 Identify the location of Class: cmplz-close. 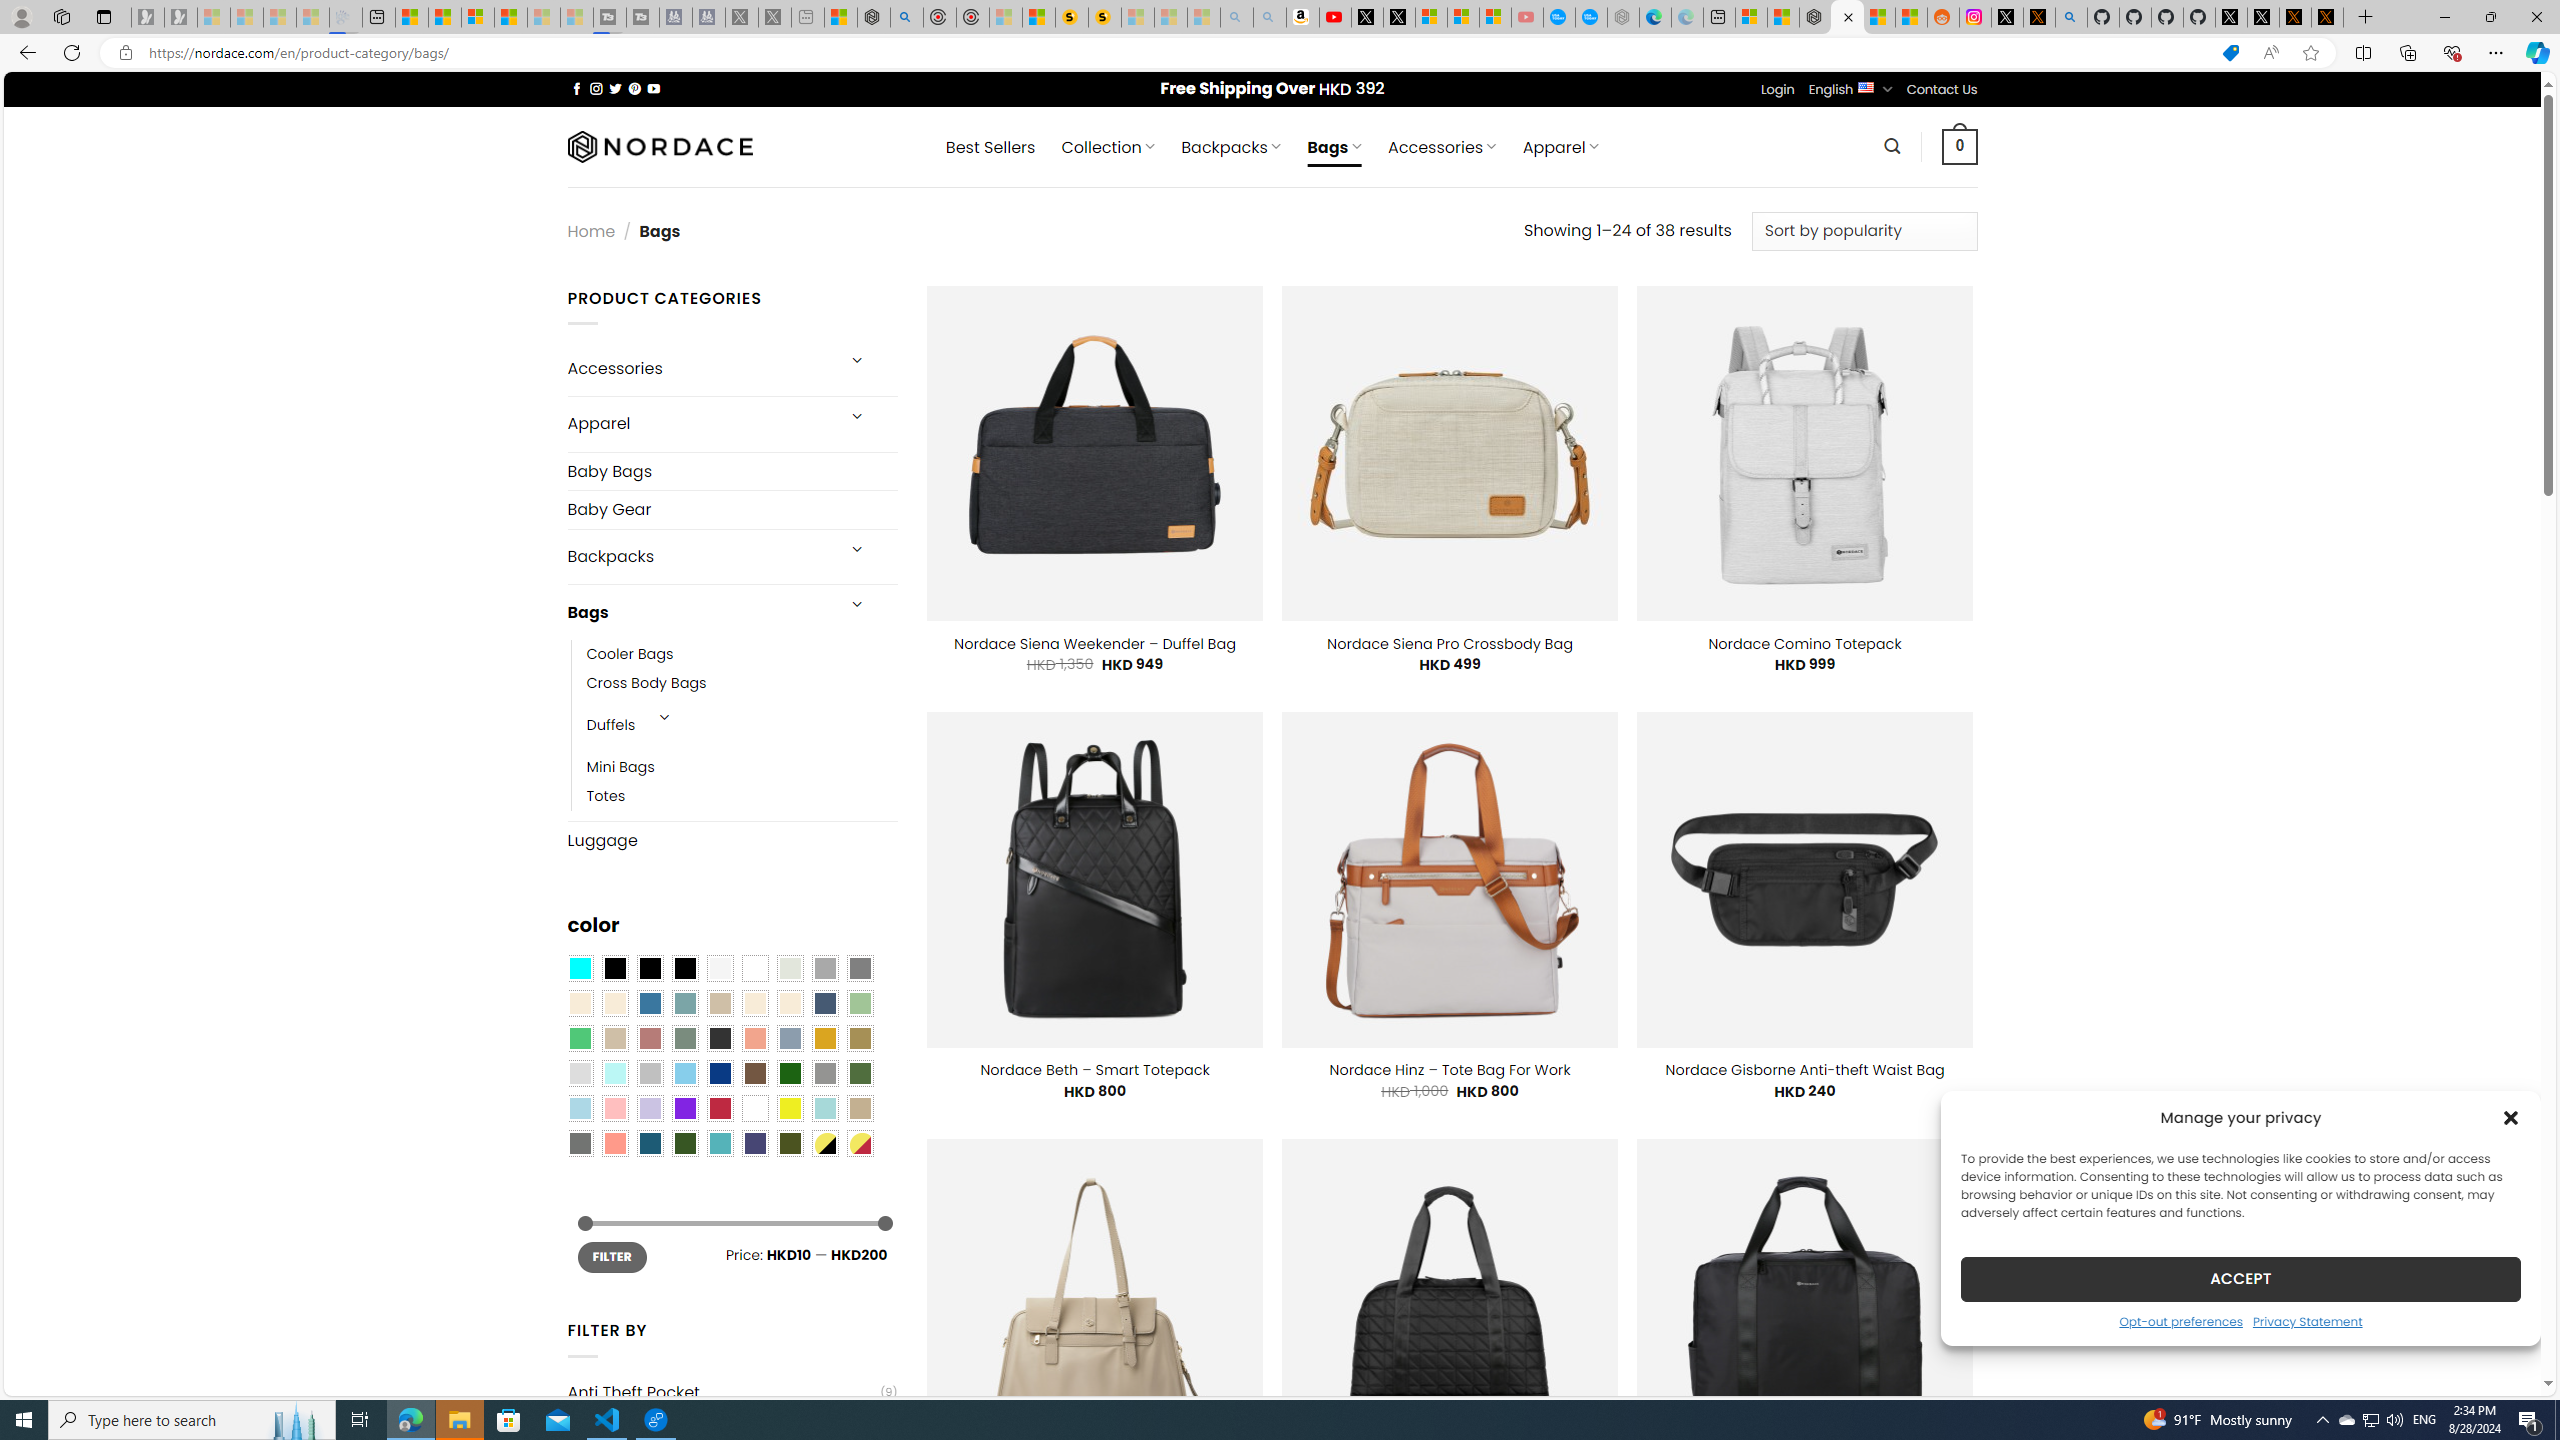
(2511, 1117).